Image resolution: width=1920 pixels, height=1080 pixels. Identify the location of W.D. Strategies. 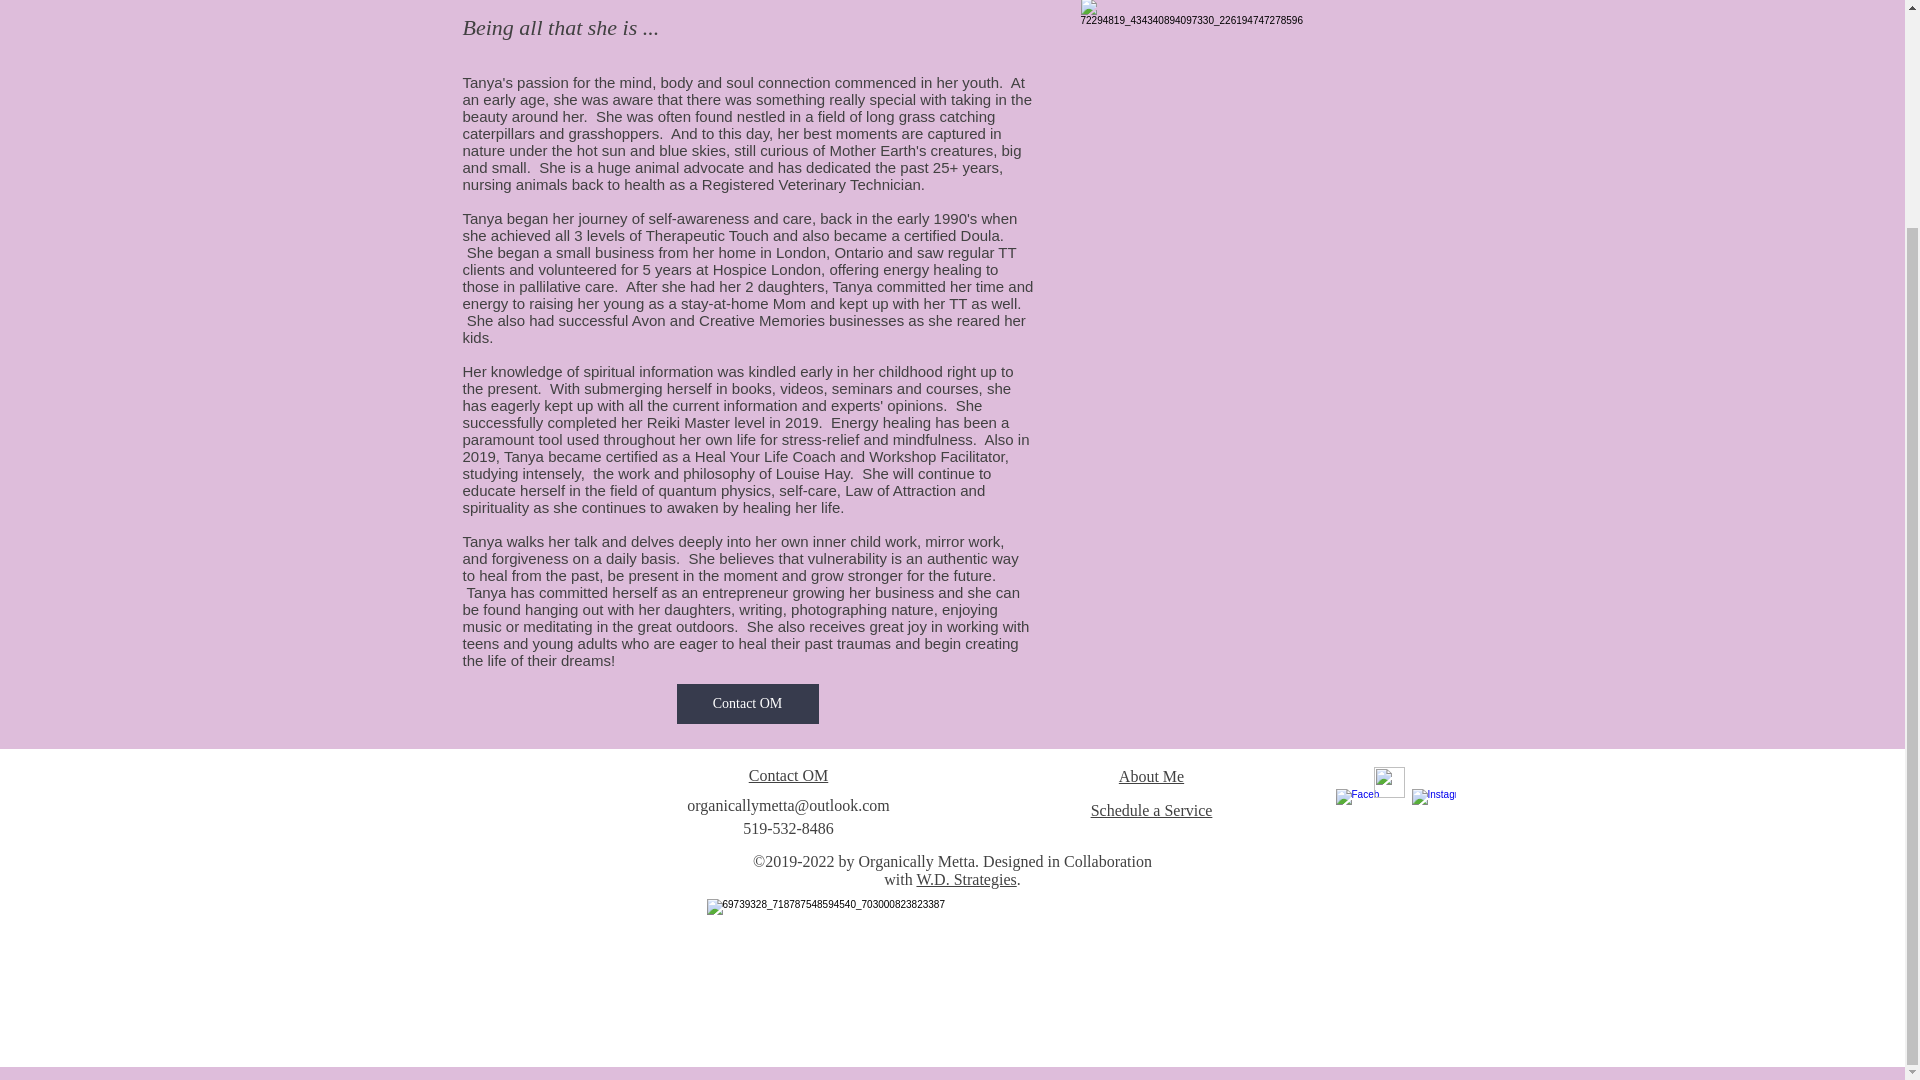
(965, 878).